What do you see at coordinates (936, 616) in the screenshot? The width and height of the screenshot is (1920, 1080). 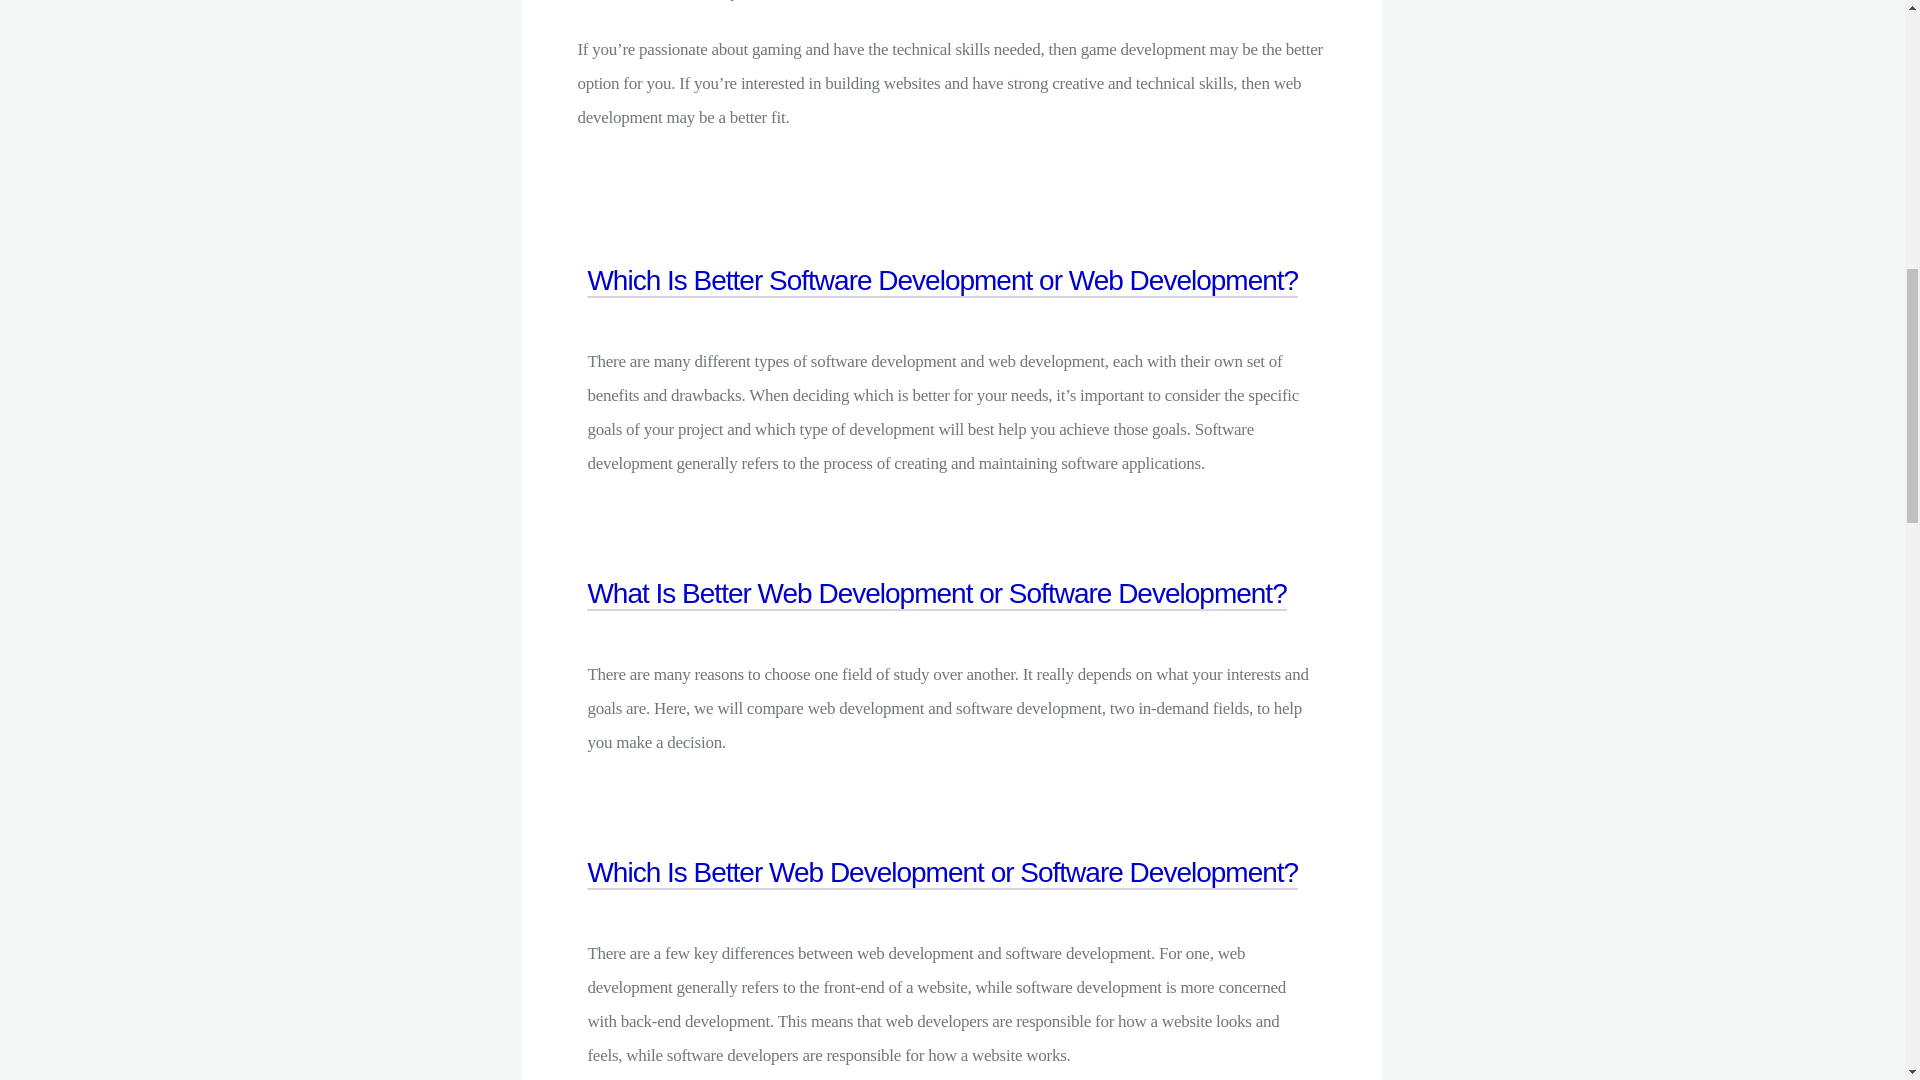 I see `What Is Better Web Development or Software Development?` at bounding box center [936, 616].